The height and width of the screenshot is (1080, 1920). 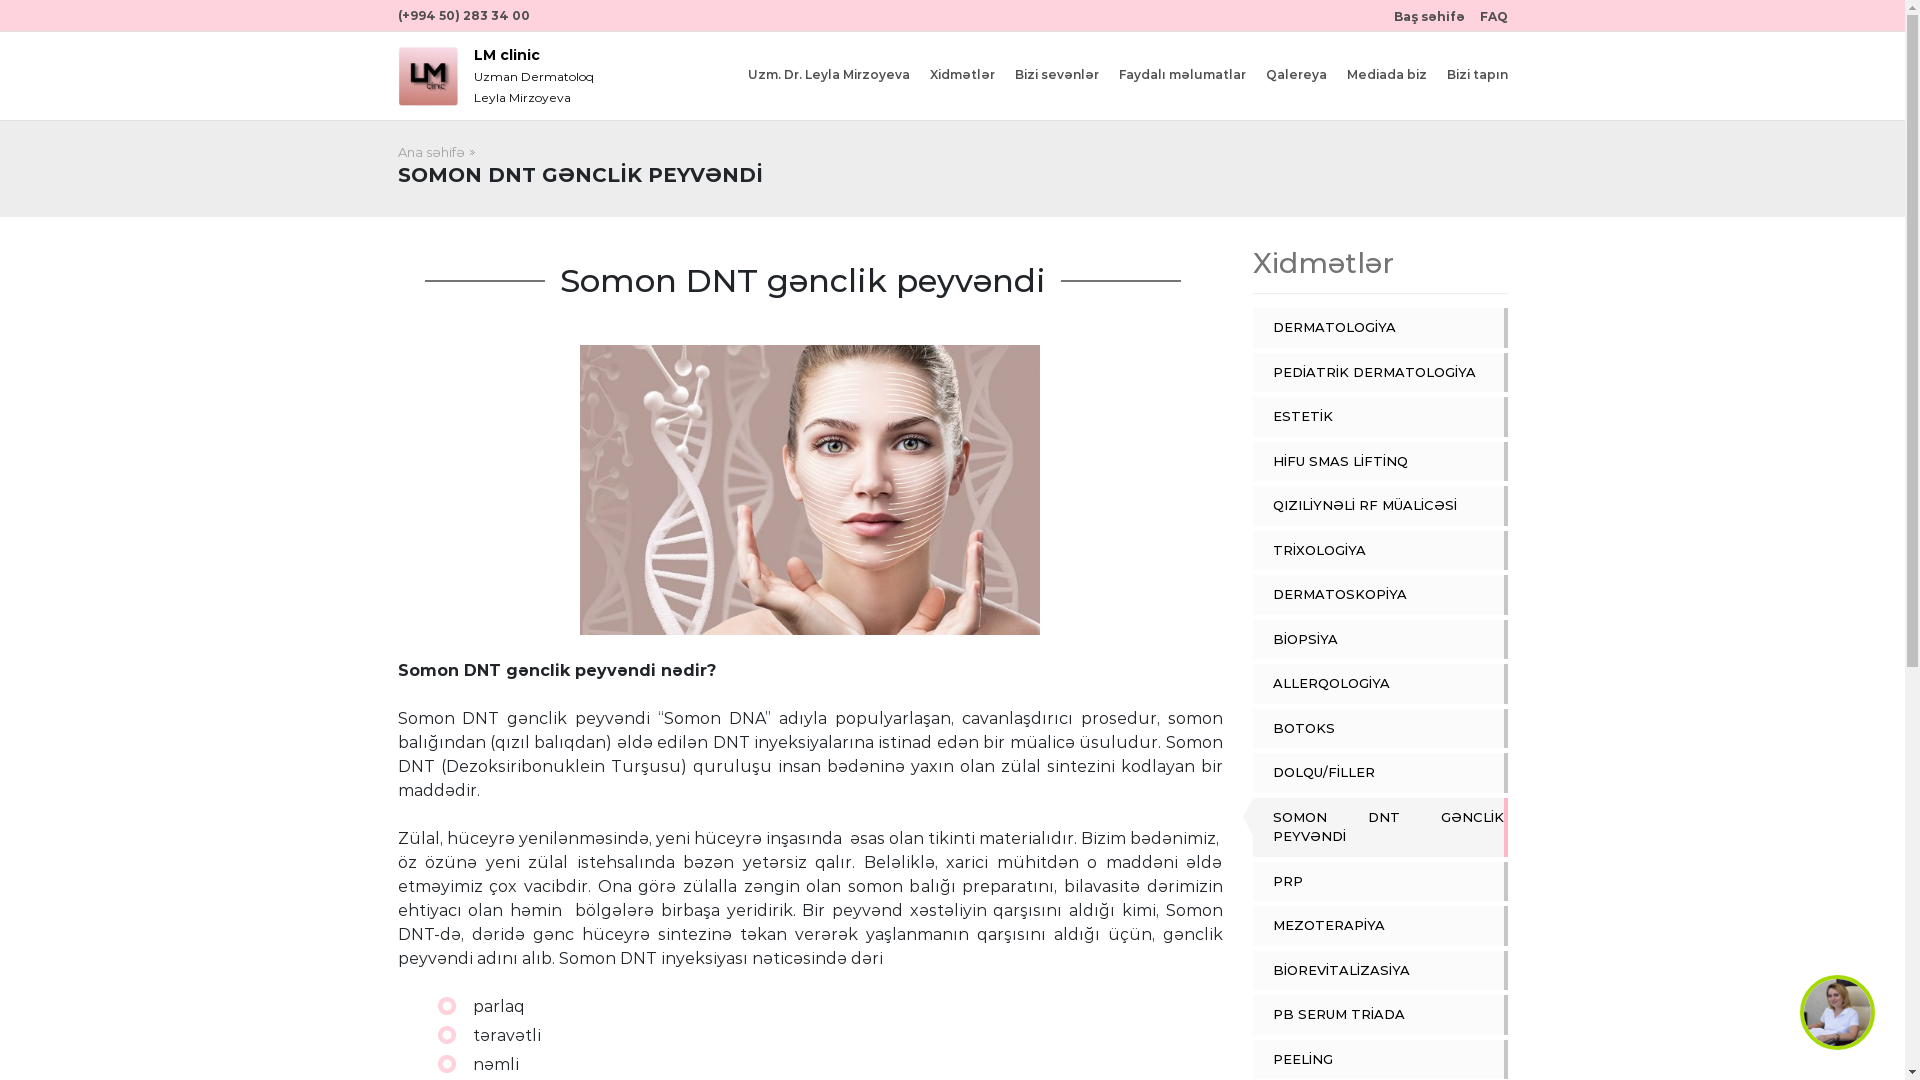 What do you see at coordinates (1296, 75) in the screenshot?
I see `Qalereya` at bounding box center [1296, 75].